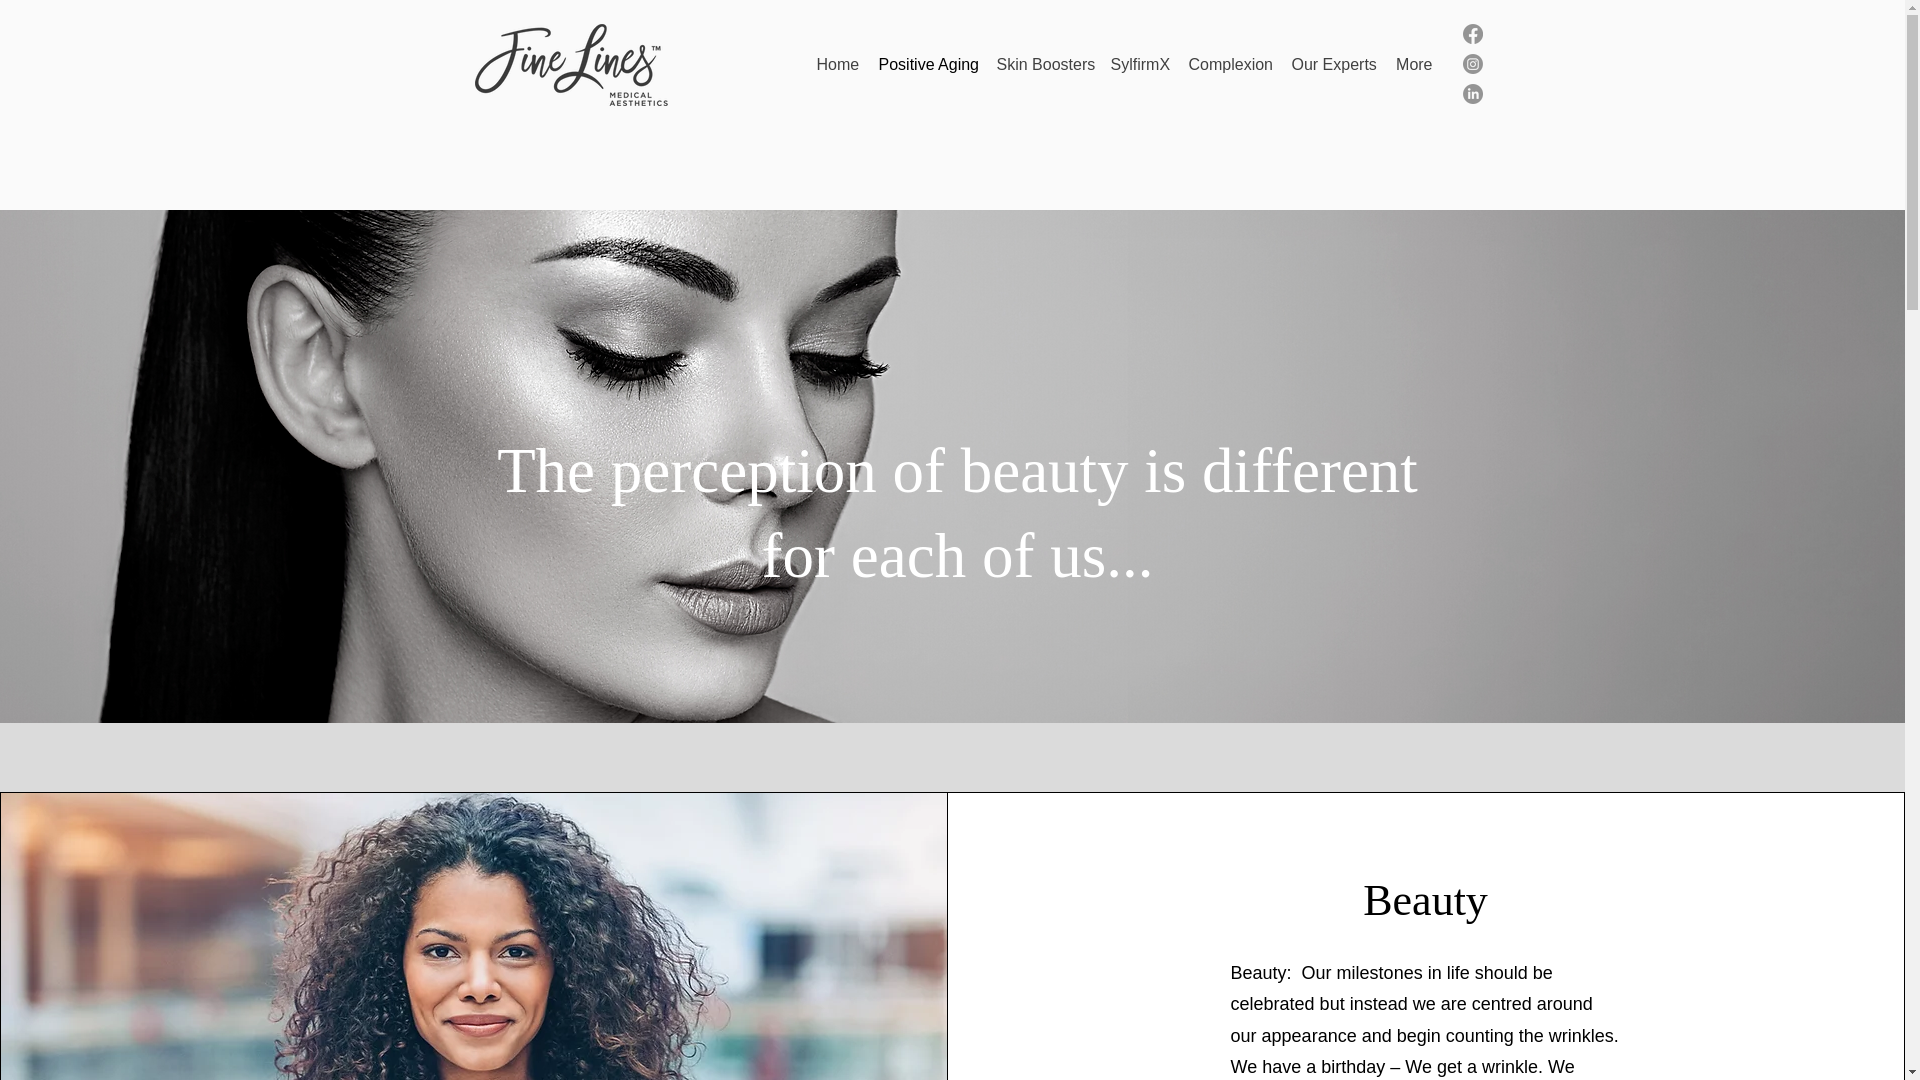 The width and height of the screenshot is (1920, 1080). Describe the element at coordinates (1043, 64) in the screenshot. I see `Skin Boosters` at that location.